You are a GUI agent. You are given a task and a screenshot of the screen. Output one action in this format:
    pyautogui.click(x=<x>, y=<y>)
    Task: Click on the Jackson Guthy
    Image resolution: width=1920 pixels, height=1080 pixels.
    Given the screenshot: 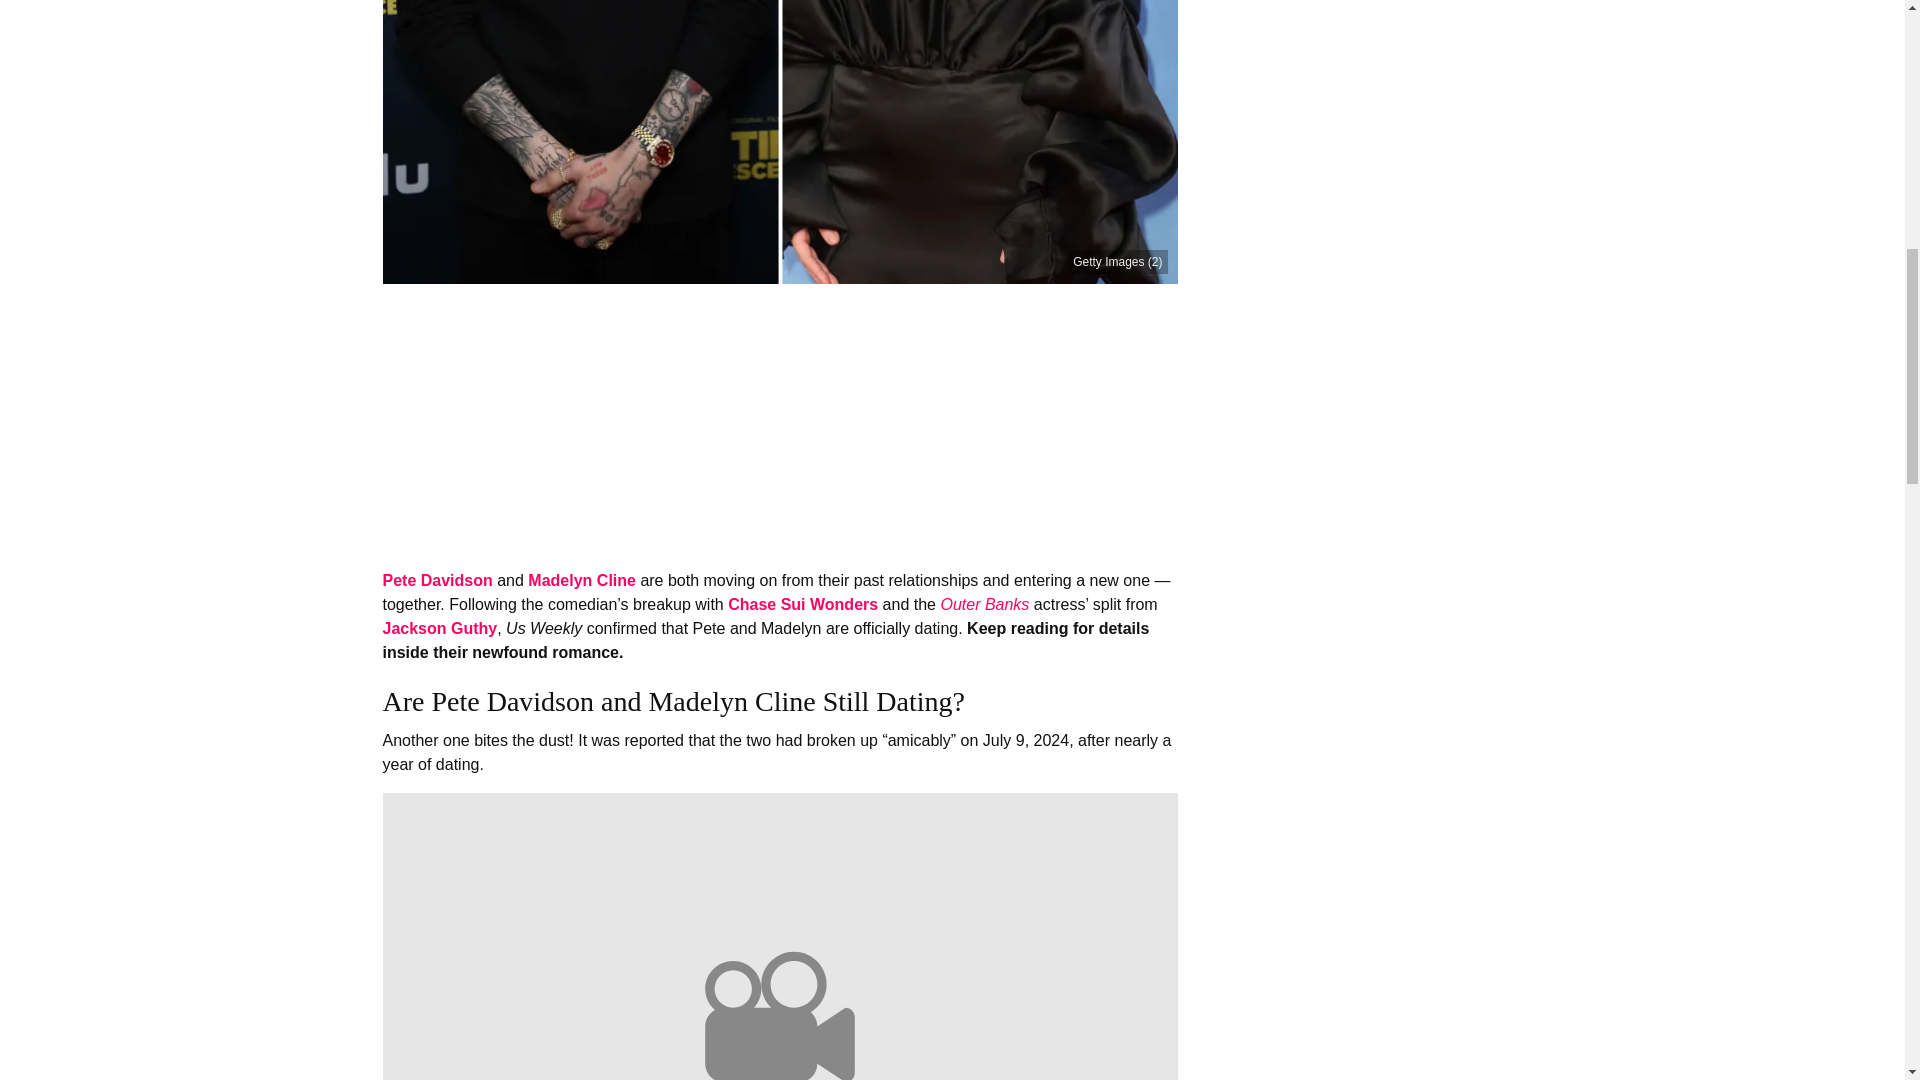 What is the action you would take?
    pyautogui.click(x=440, y=628)
    